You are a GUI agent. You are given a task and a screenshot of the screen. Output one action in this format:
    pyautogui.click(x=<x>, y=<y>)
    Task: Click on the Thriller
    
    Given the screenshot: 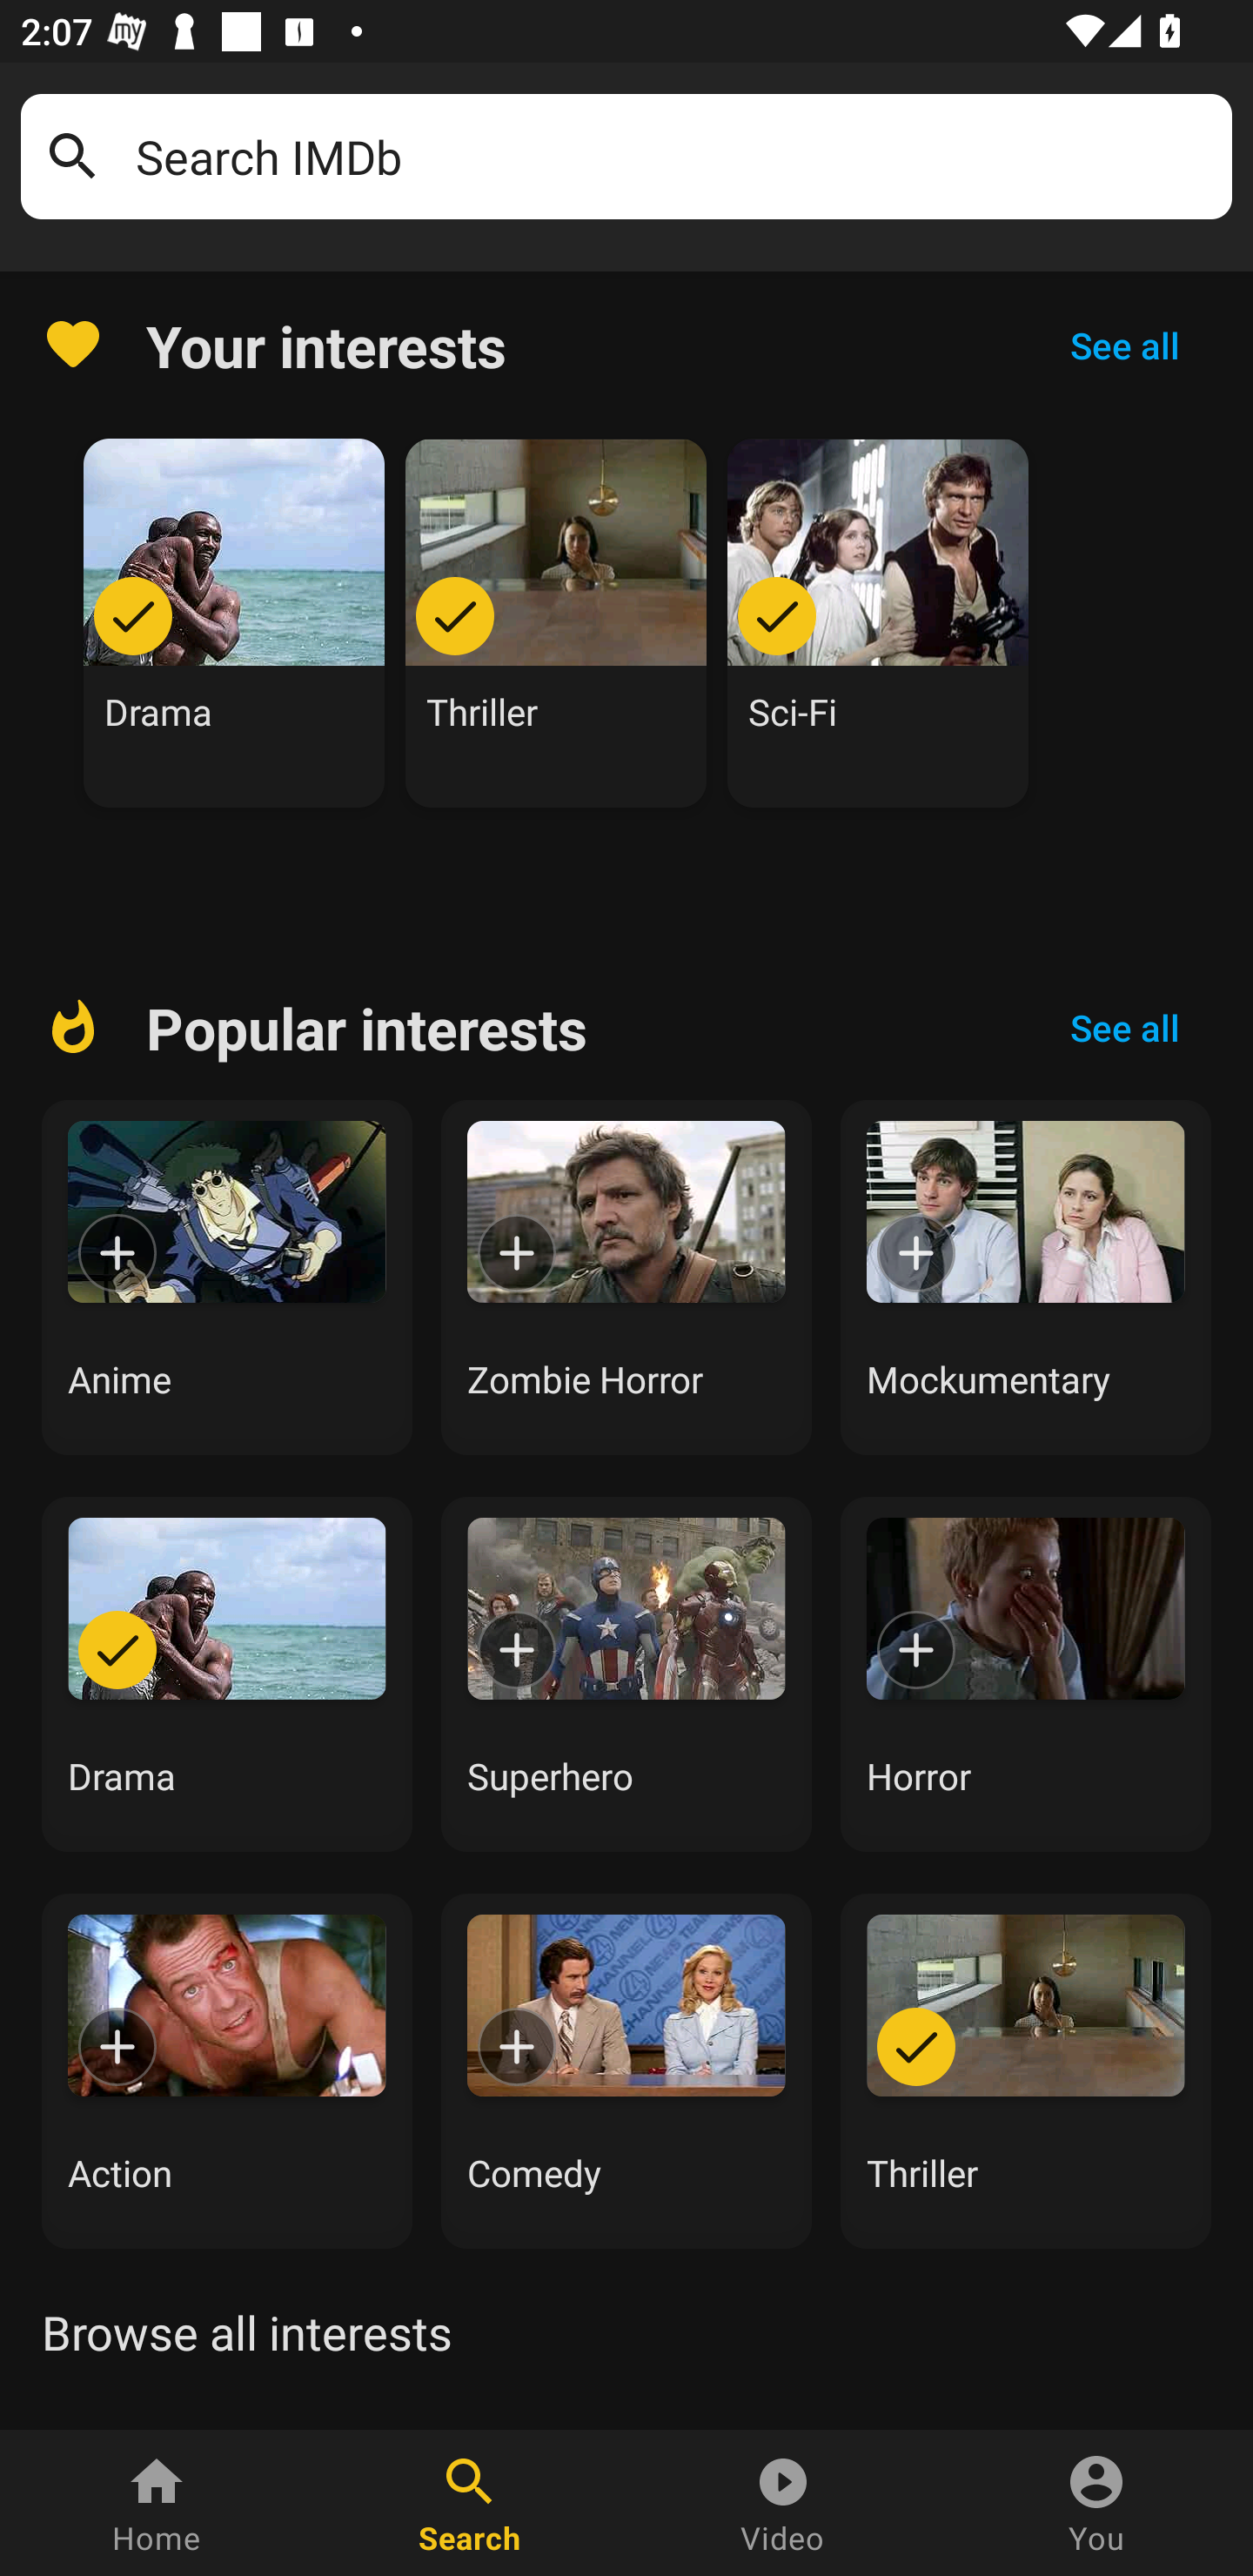 What is the action you would take?
    pyautogui.click(x=556, y=623)
    